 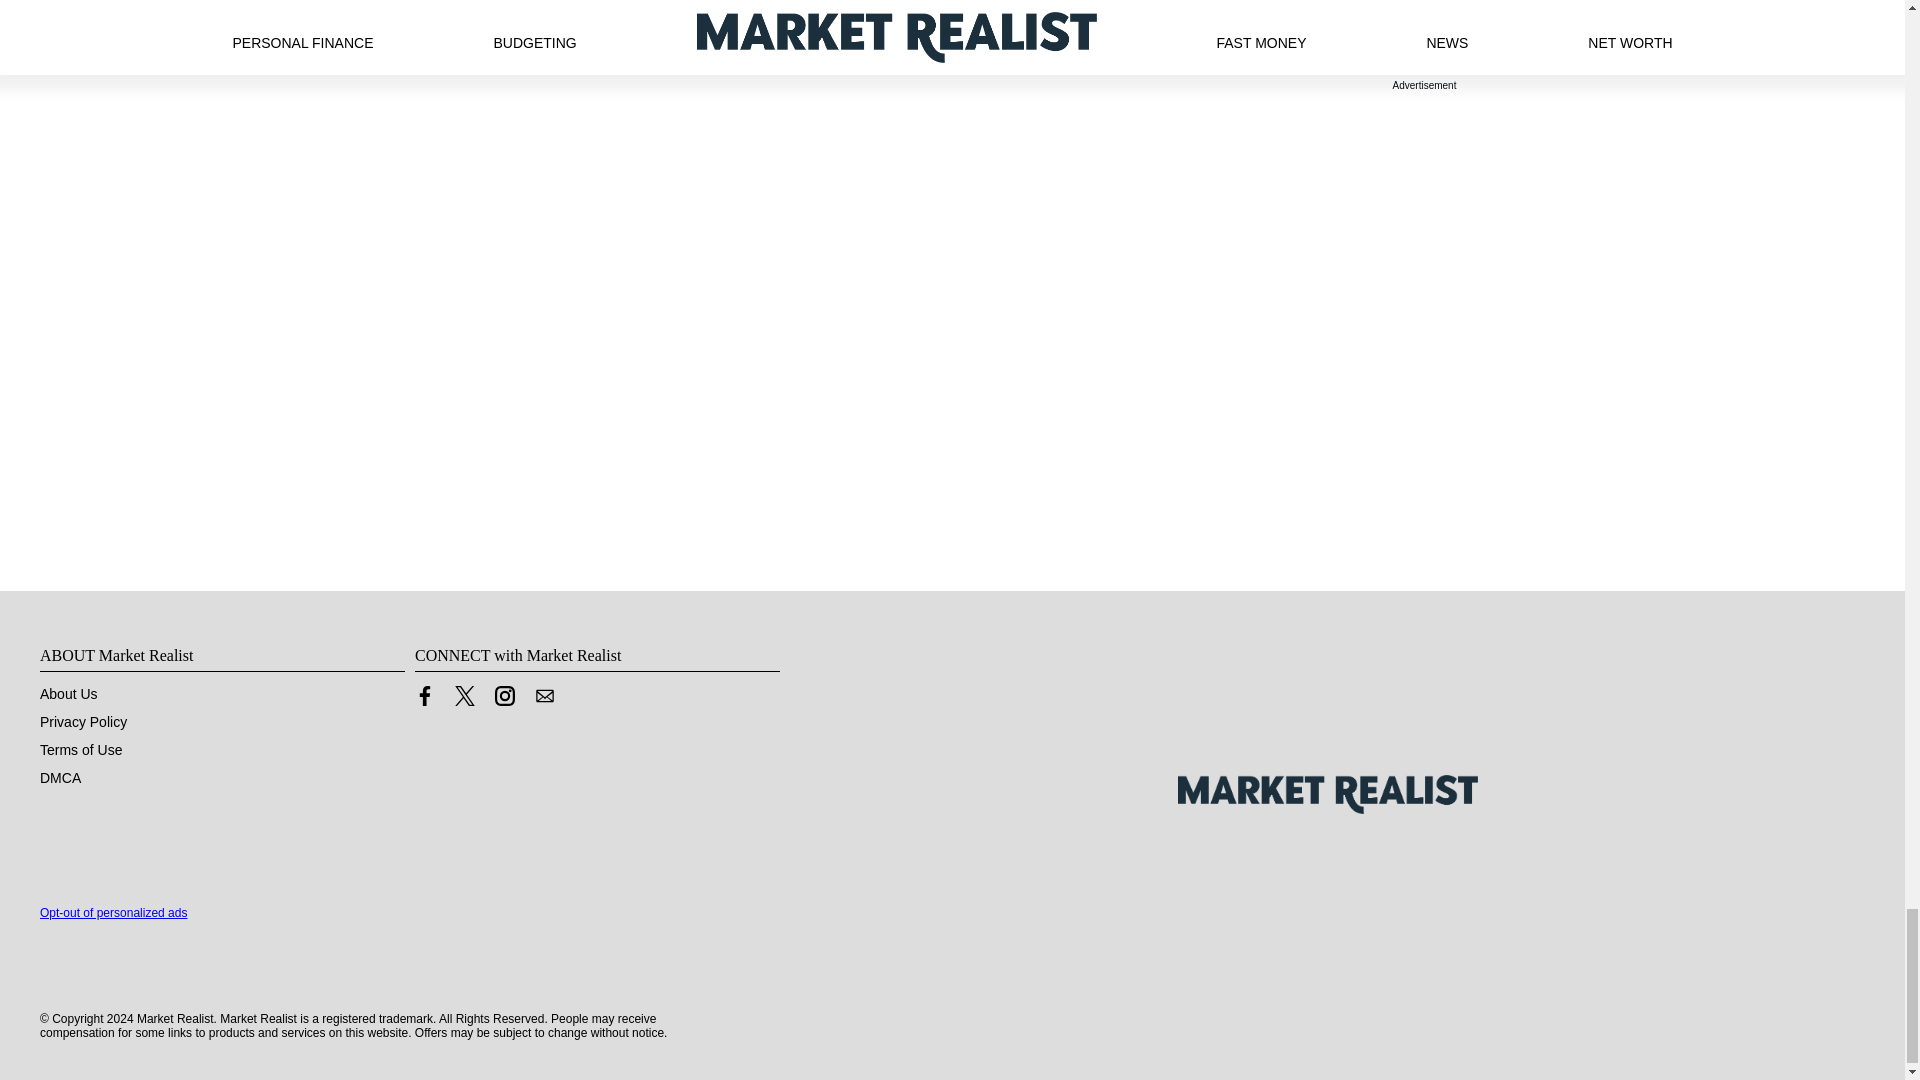 What do you see at coordinates (81, 750) in the screenshot?
I see `Terms of Use` at bounding box center [81, 750].